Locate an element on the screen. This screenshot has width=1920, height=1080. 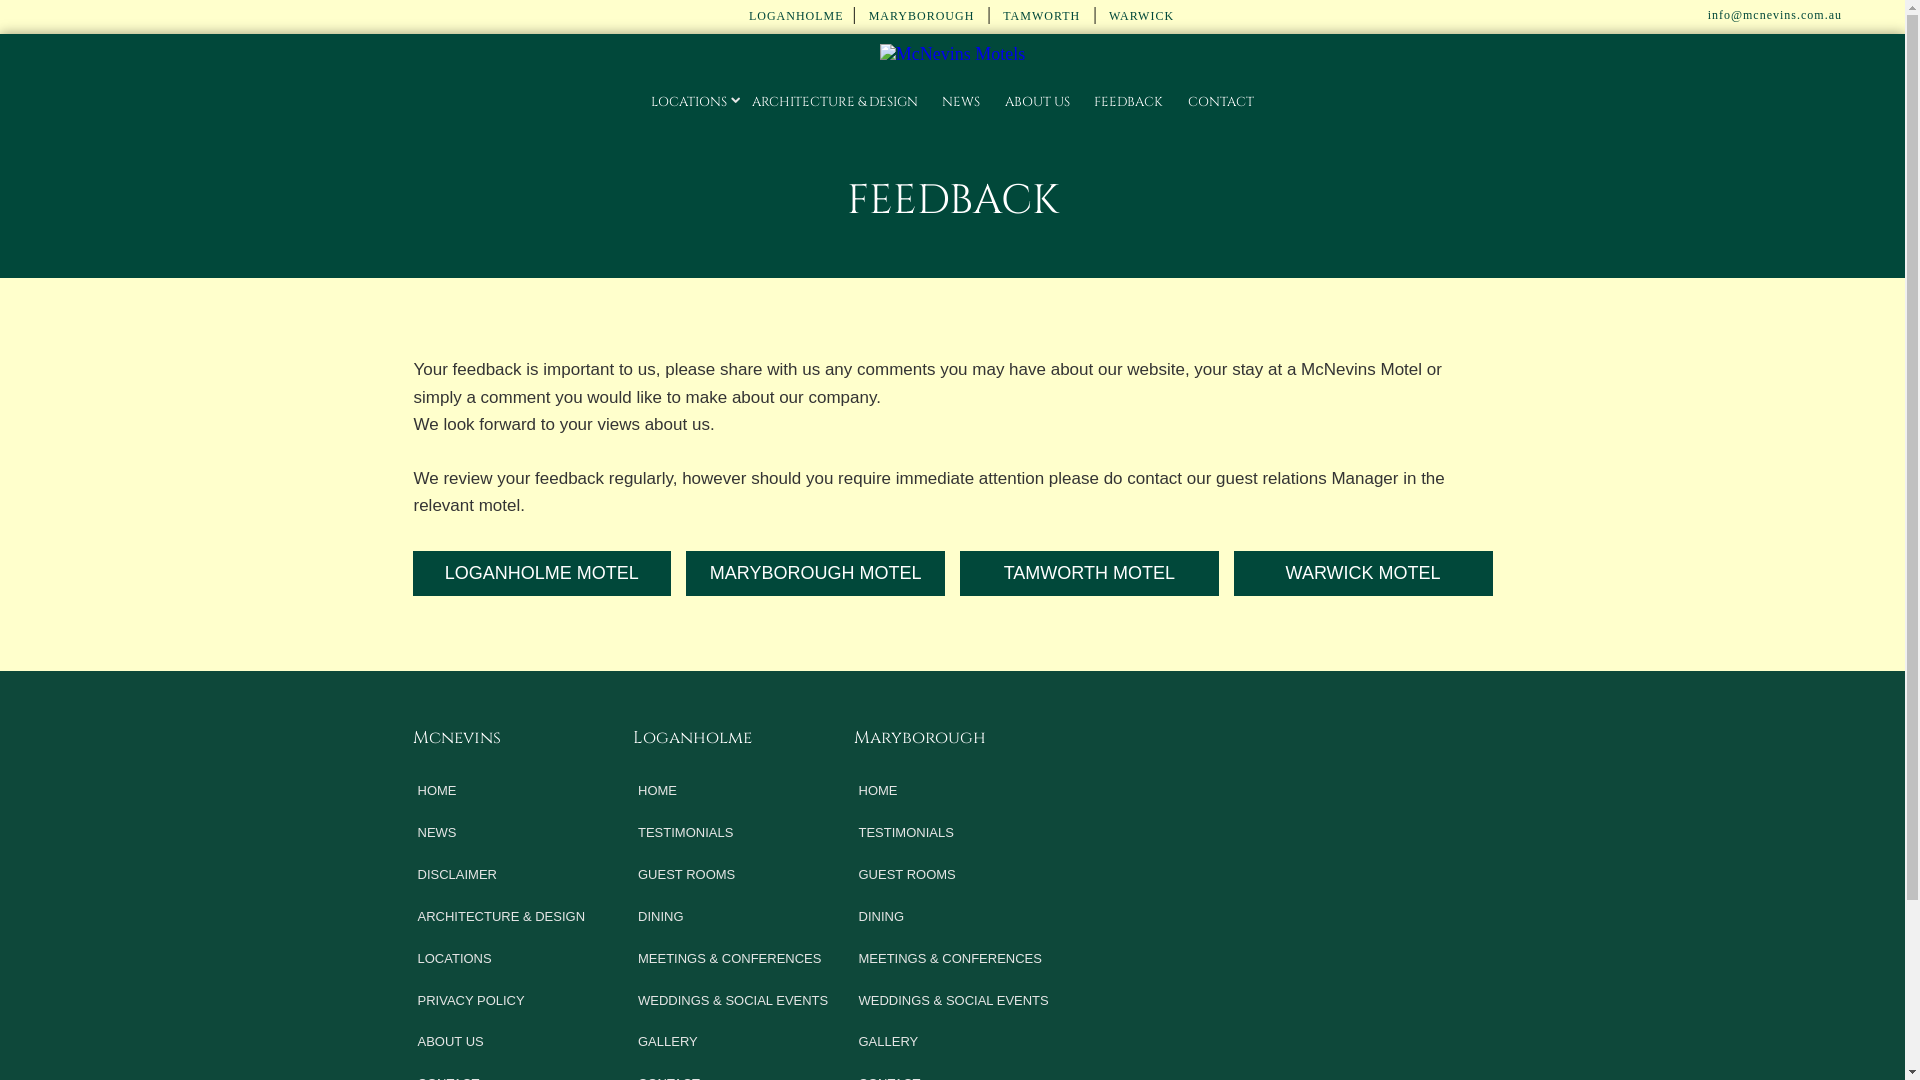
TESTIMONIALS is located at coordinates (743, 833).